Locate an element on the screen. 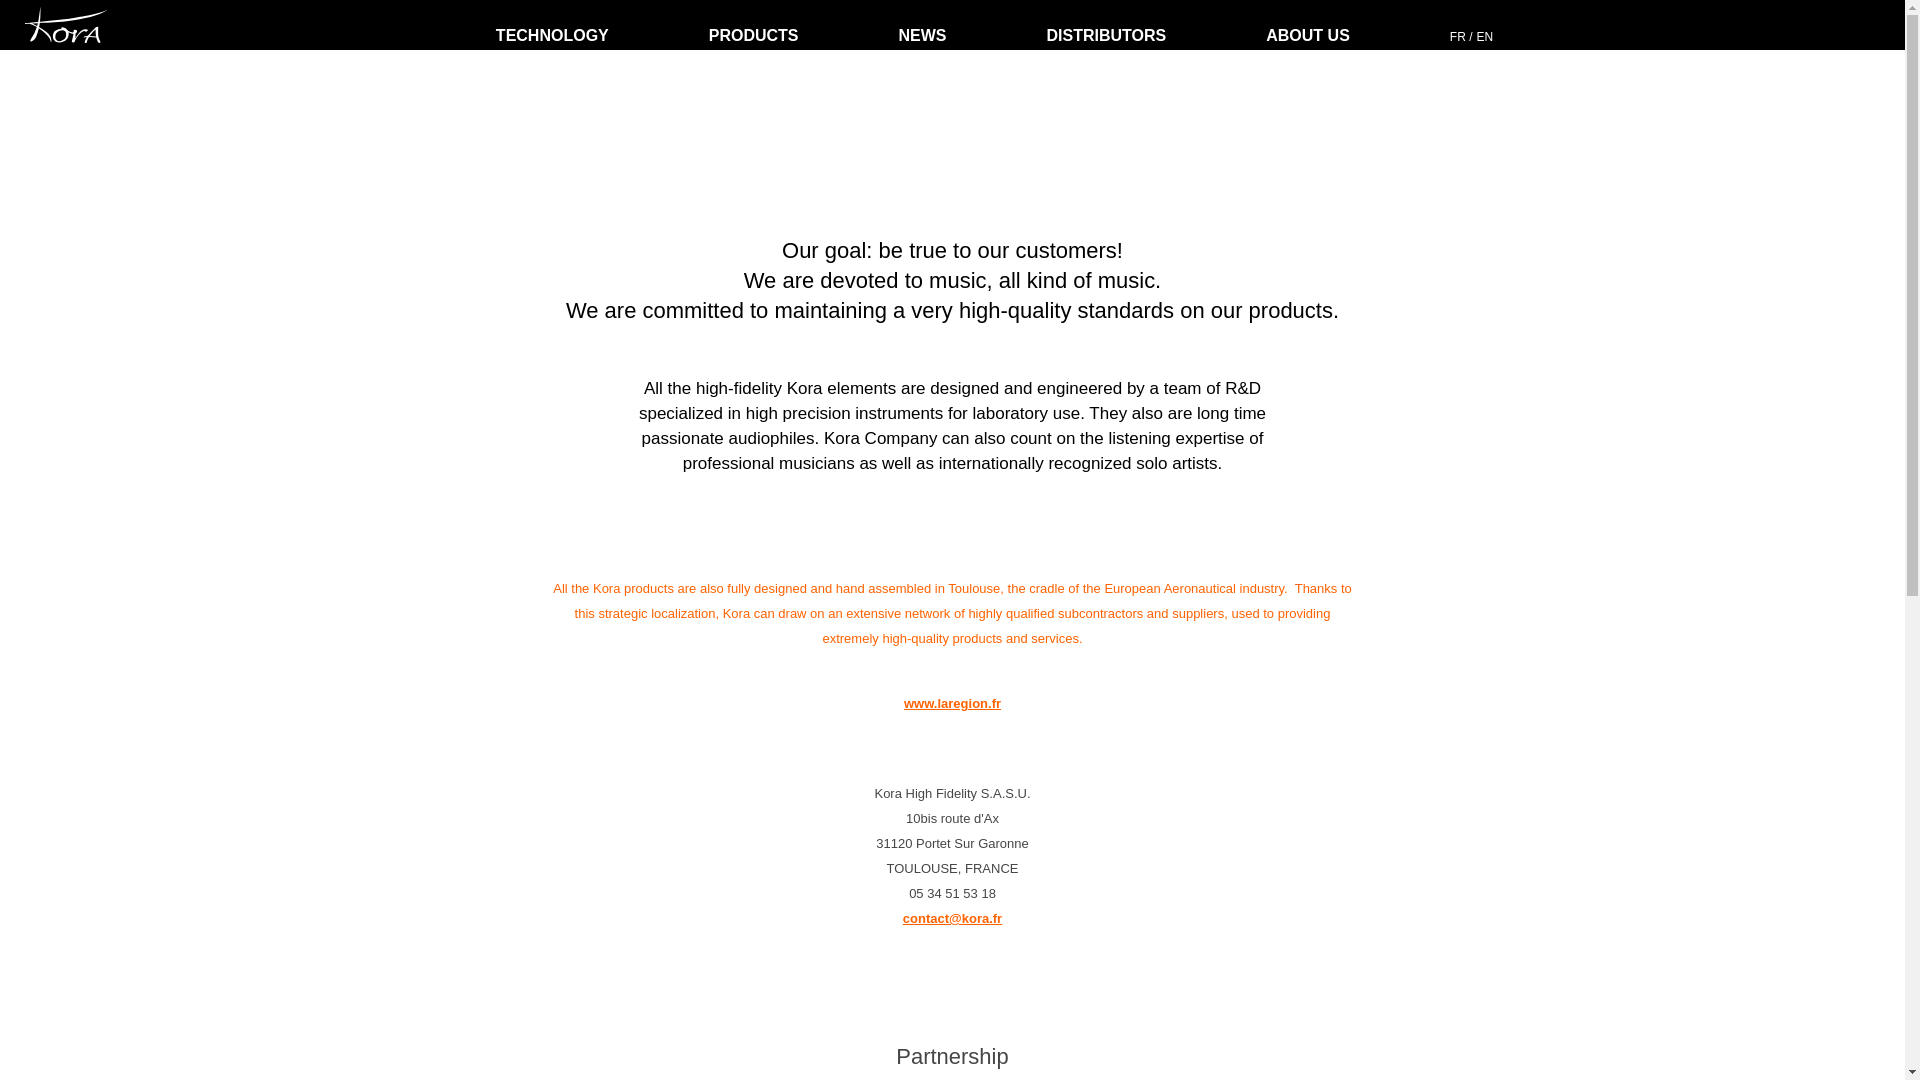  EN is located at coordinates (1484, 39).